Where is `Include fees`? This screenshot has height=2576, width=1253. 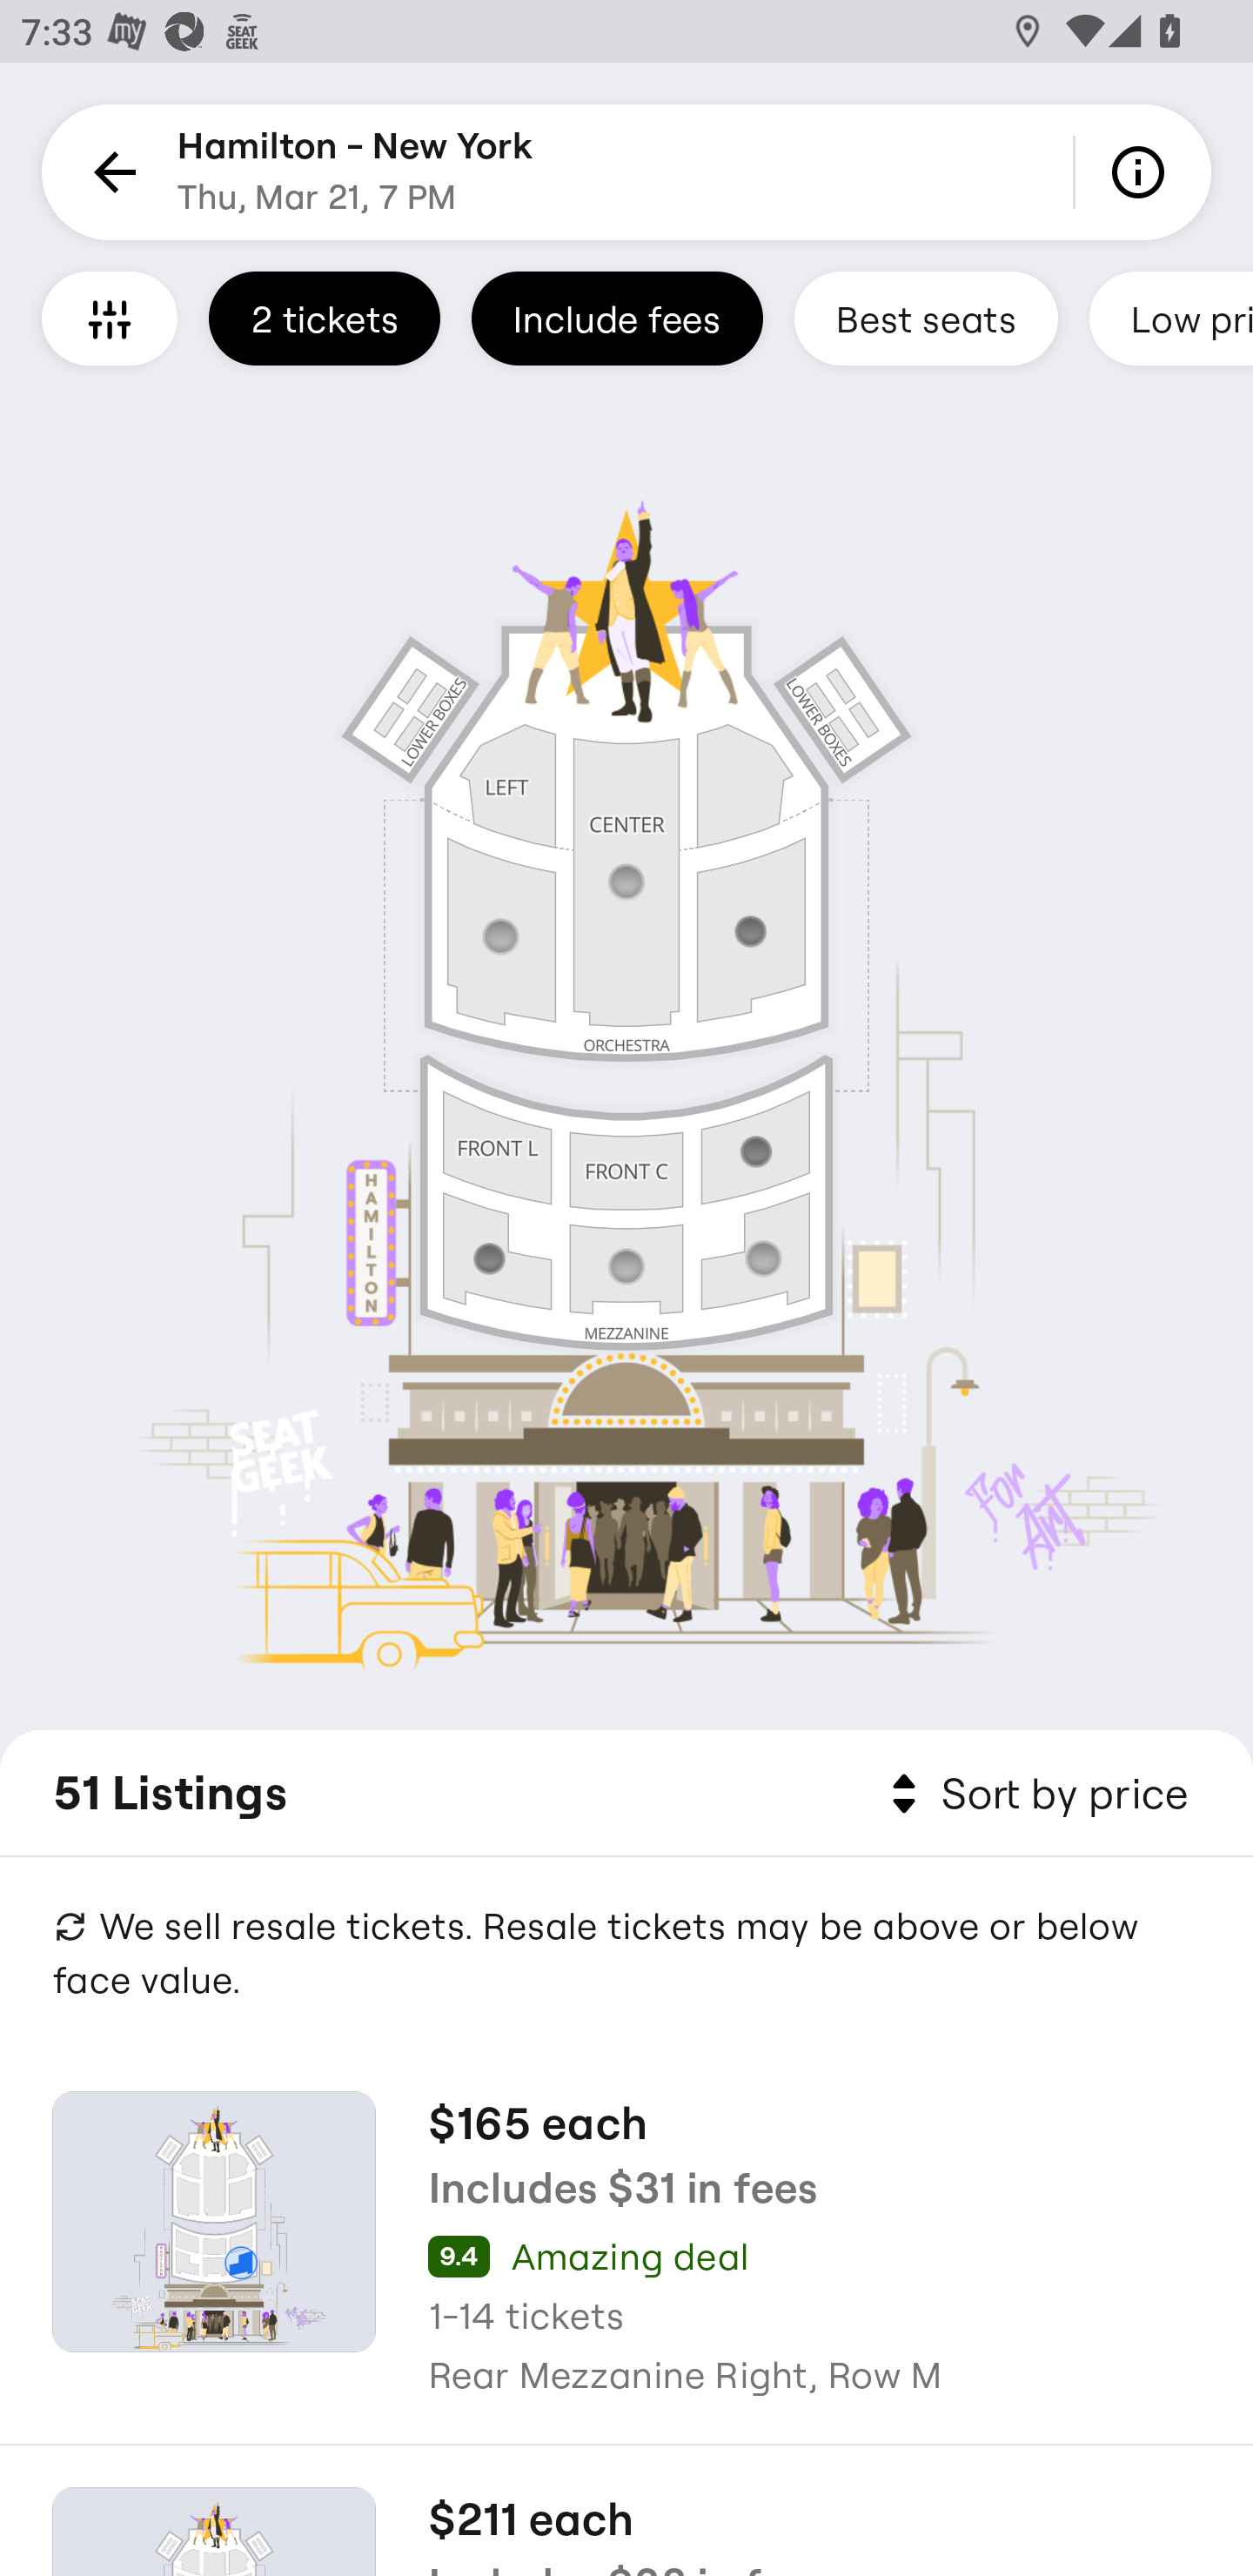
Include fees is located at coordinates (616, 318).